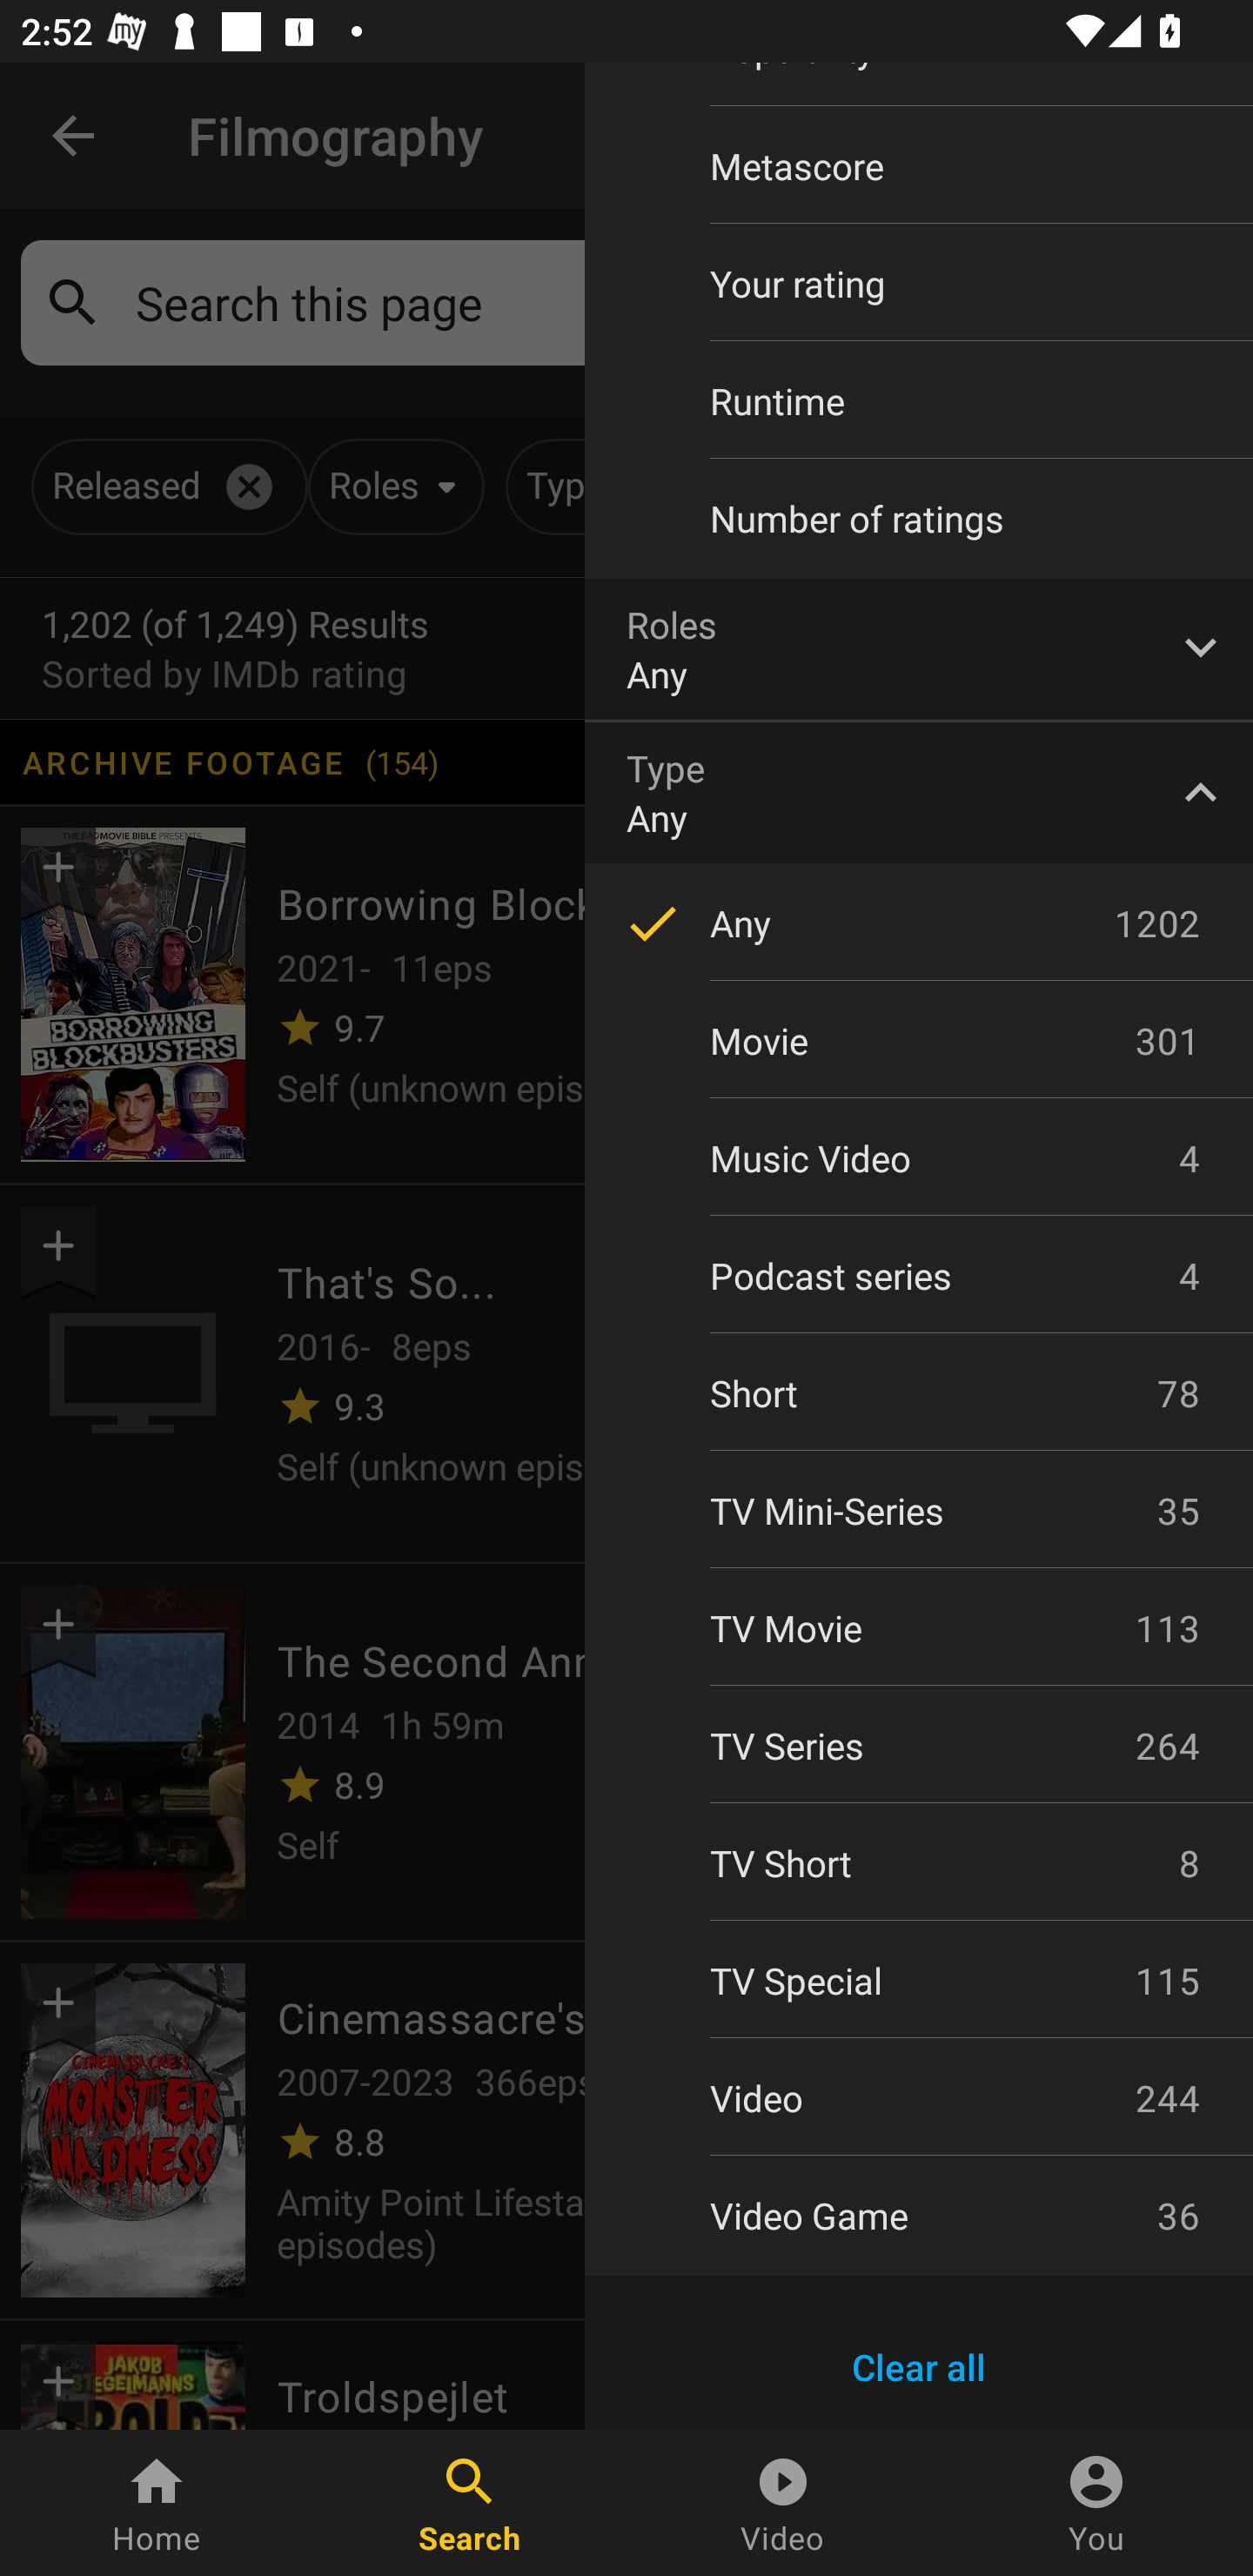  I want to click on TV Series 264, so click(919, 1745).